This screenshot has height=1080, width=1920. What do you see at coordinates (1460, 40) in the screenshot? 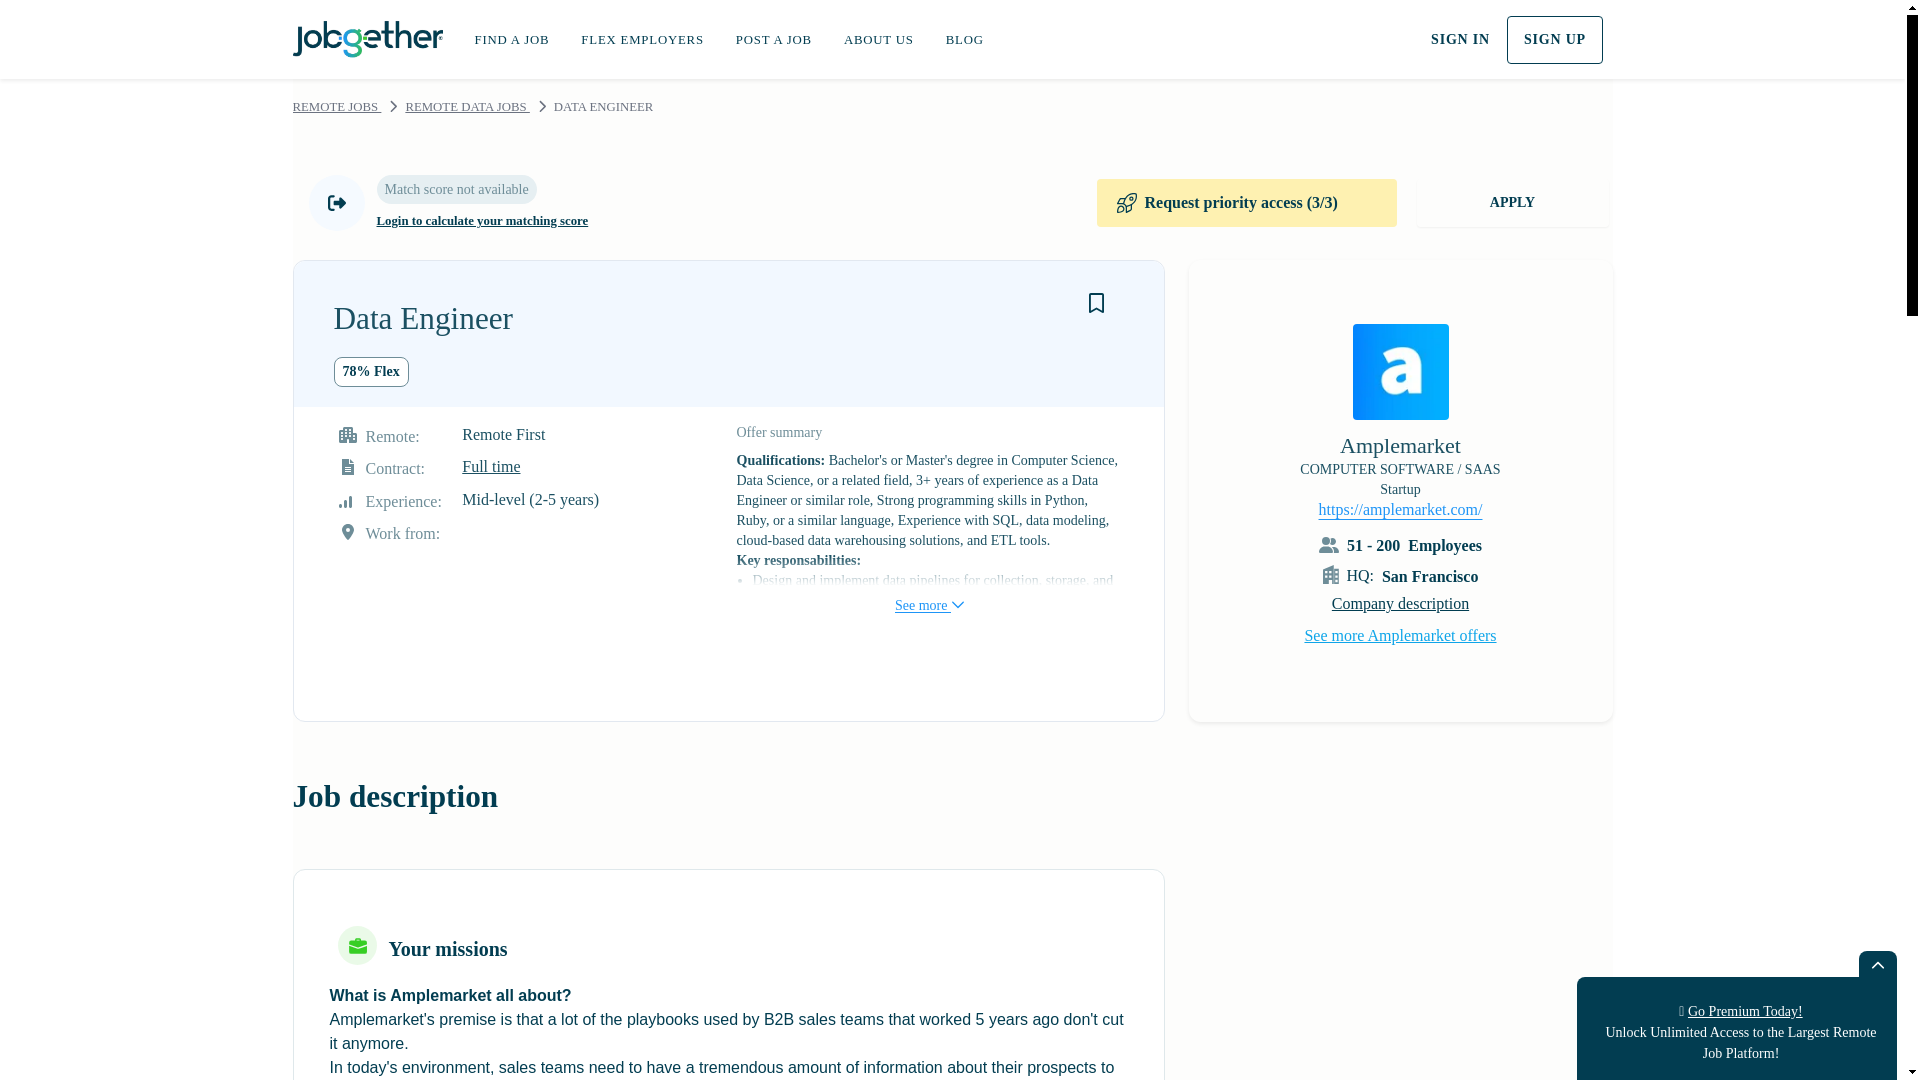
I see `SIGN IN` at bounding box center [1460, 40].